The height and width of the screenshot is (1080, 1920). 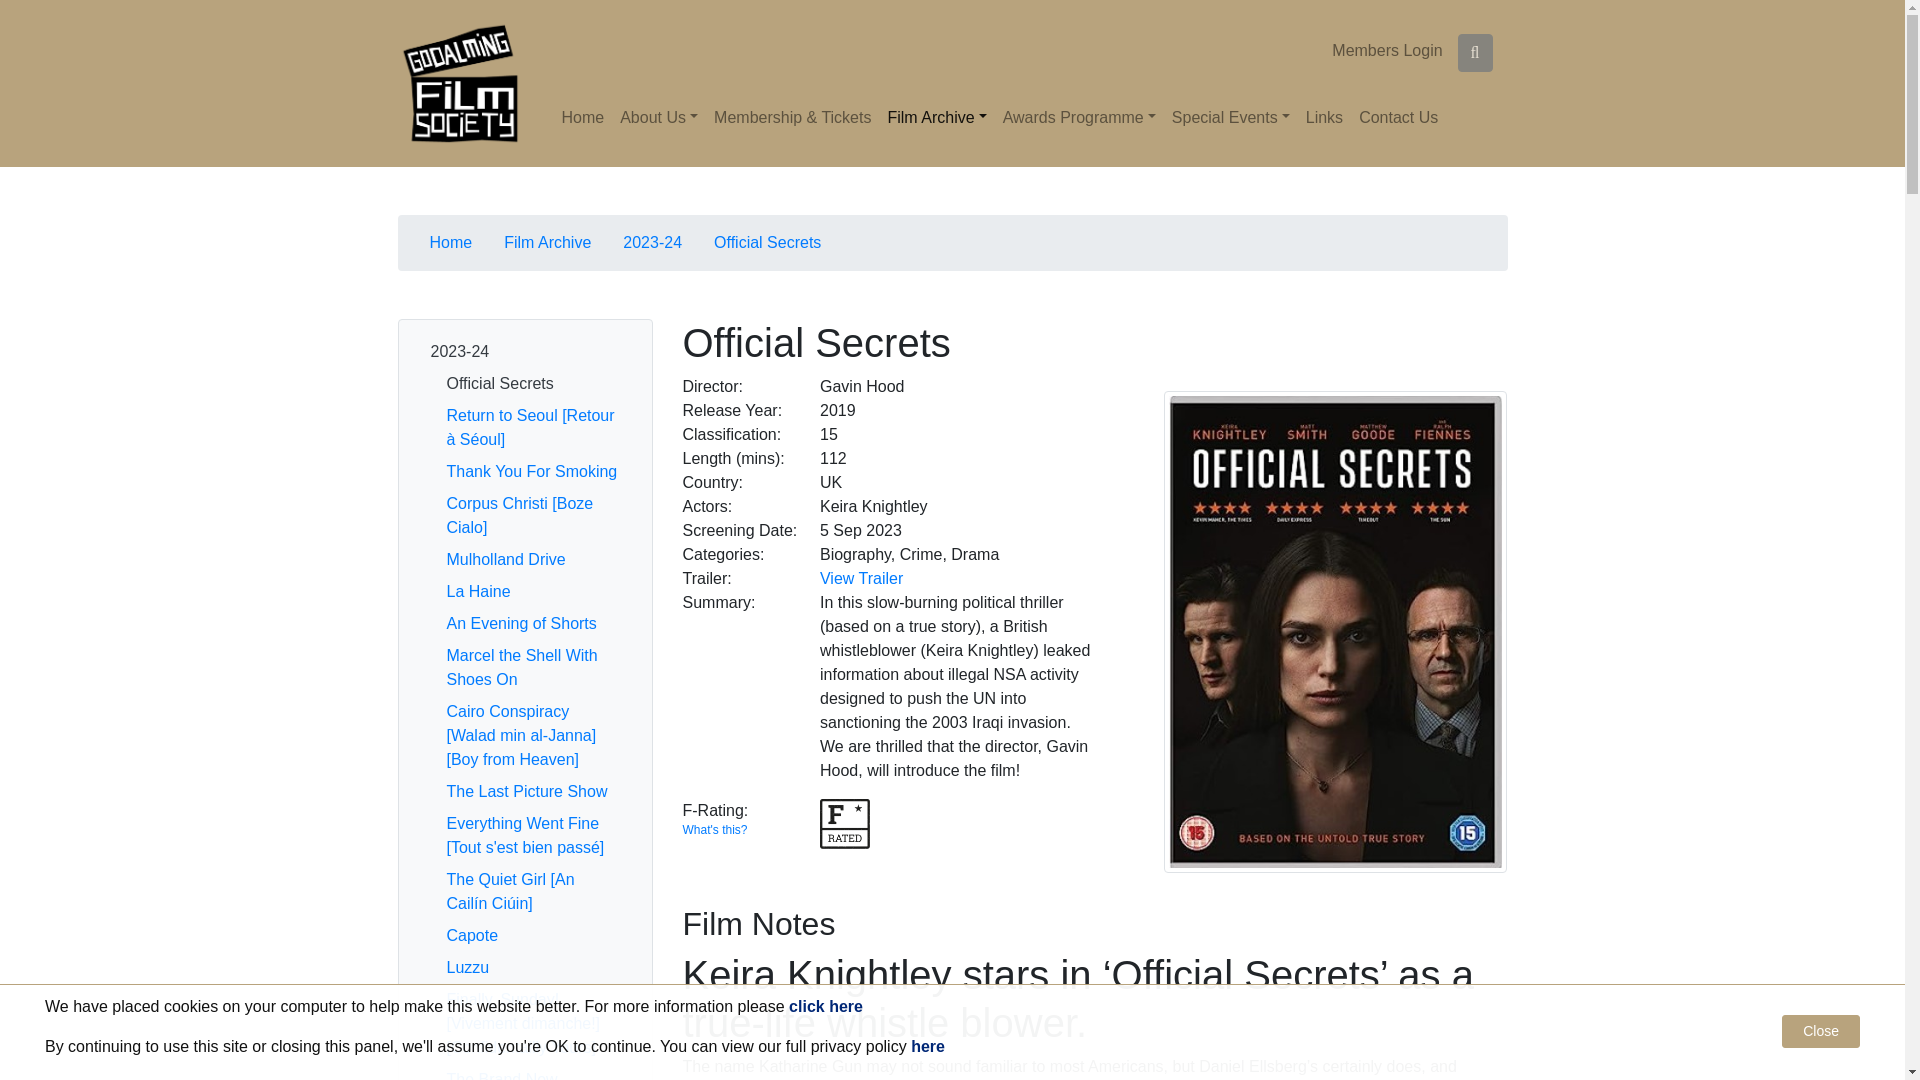 What do you see at coordinates (659, 117) in the screenshot?
I see `About Us` at bounding box center [659, 117].